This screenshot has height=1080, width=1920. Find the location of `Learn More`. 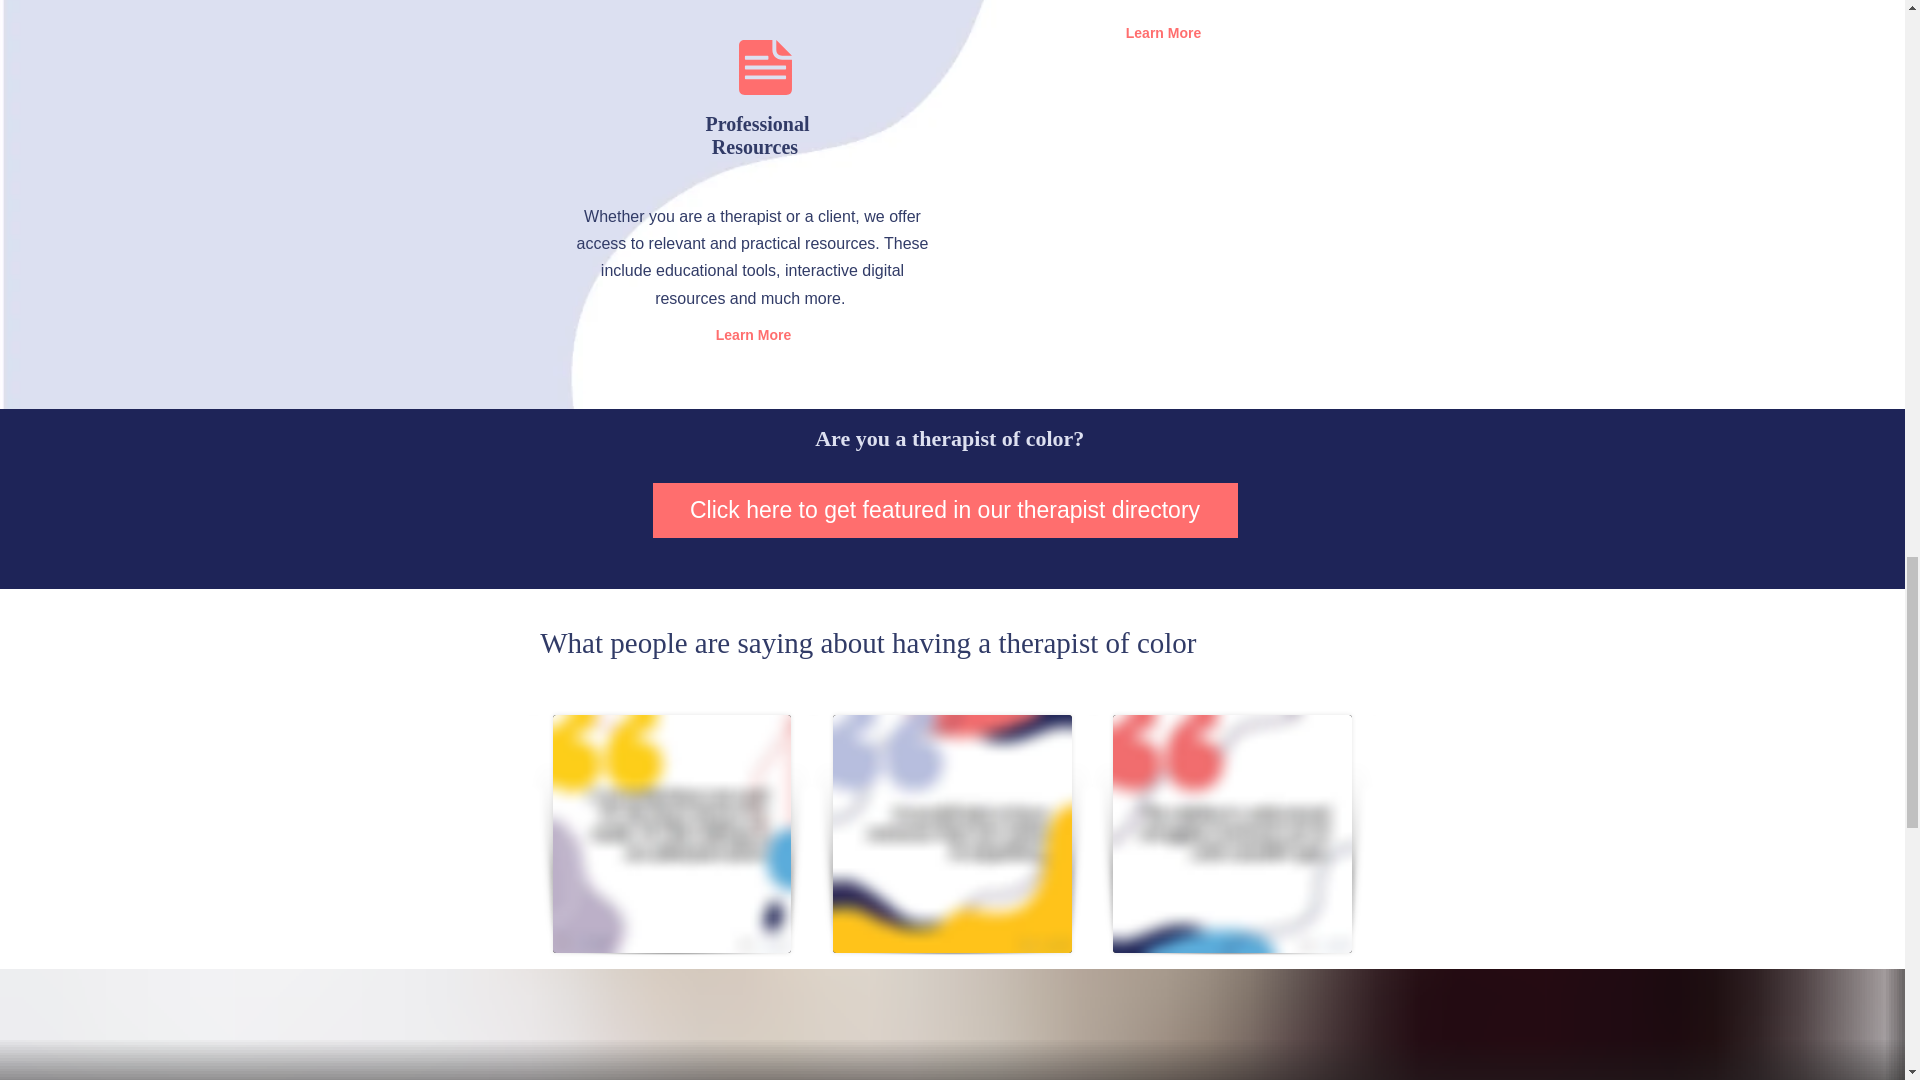

Learn More is located at coordinates (752, 336).